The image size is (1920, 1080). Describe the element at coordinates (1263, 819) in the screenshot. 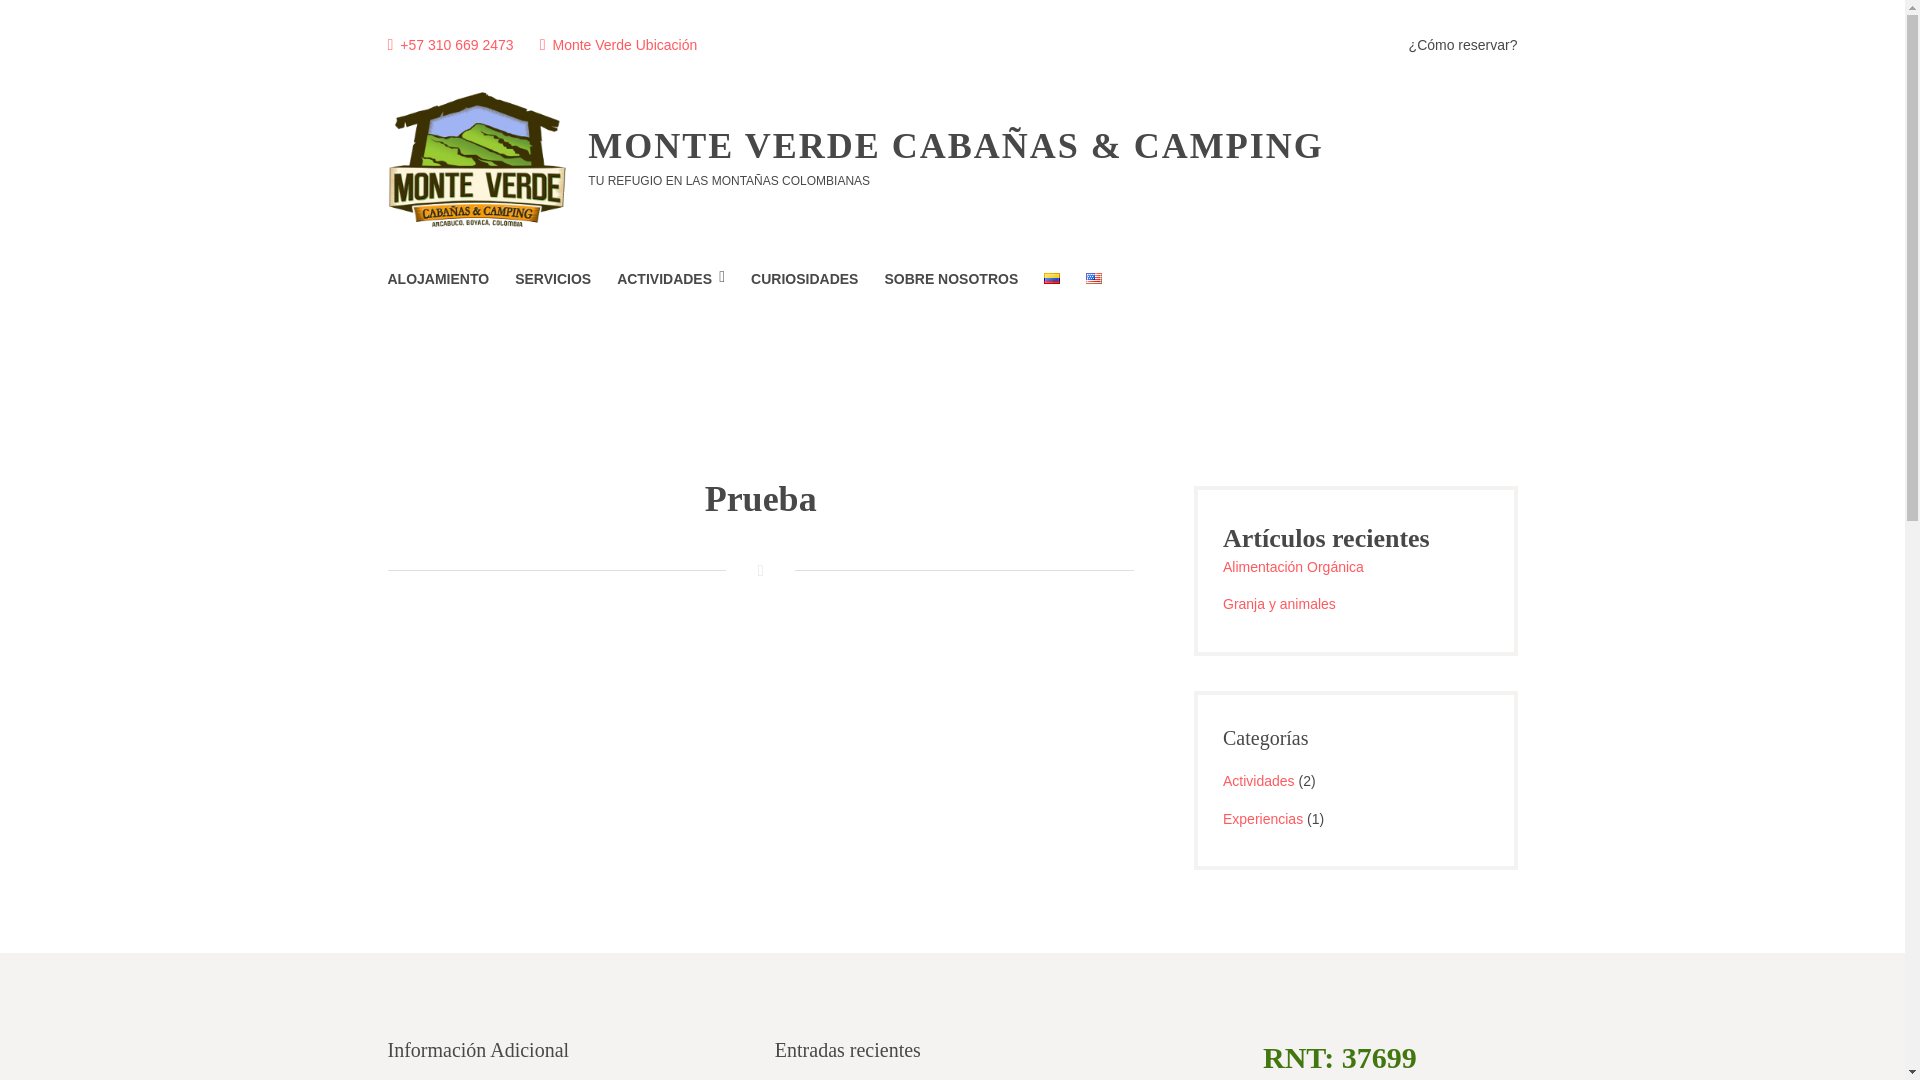

I see `Experiencias` at that location.